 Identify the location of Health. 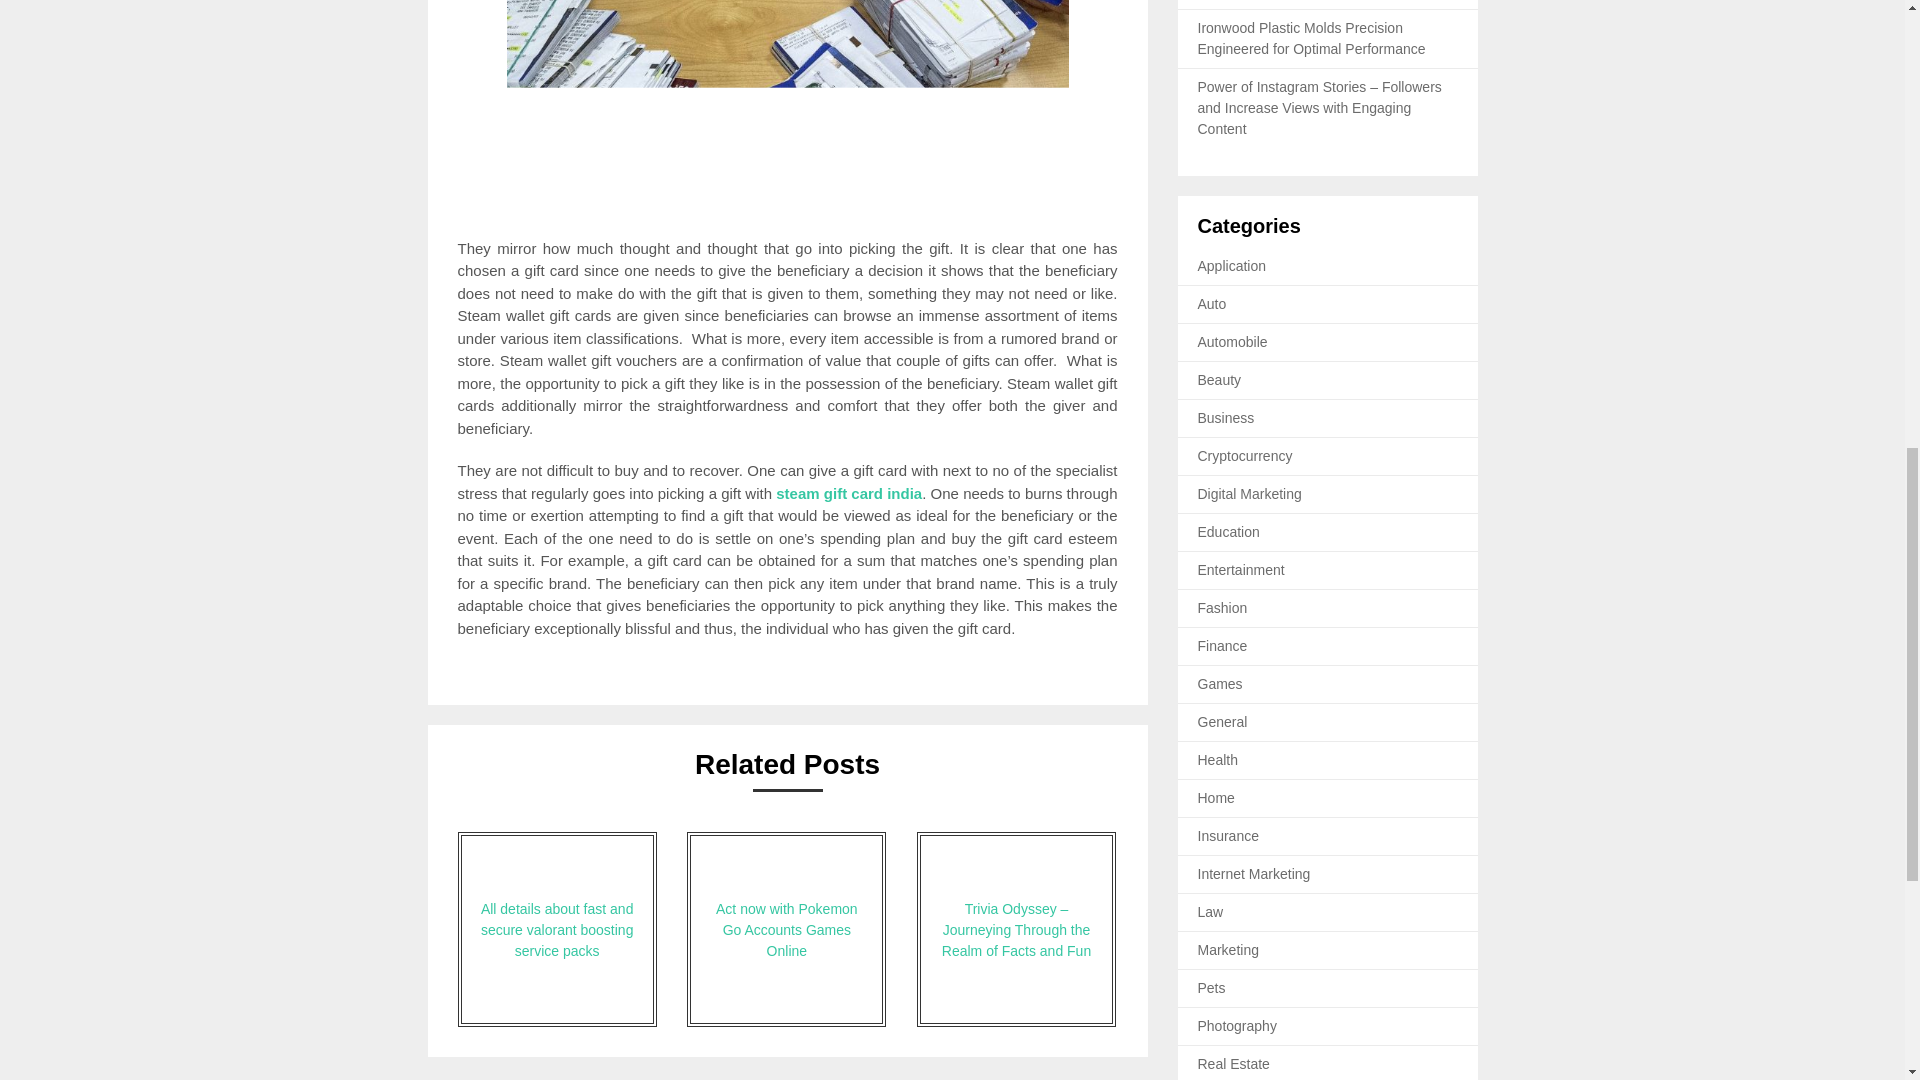
(1218, 759).